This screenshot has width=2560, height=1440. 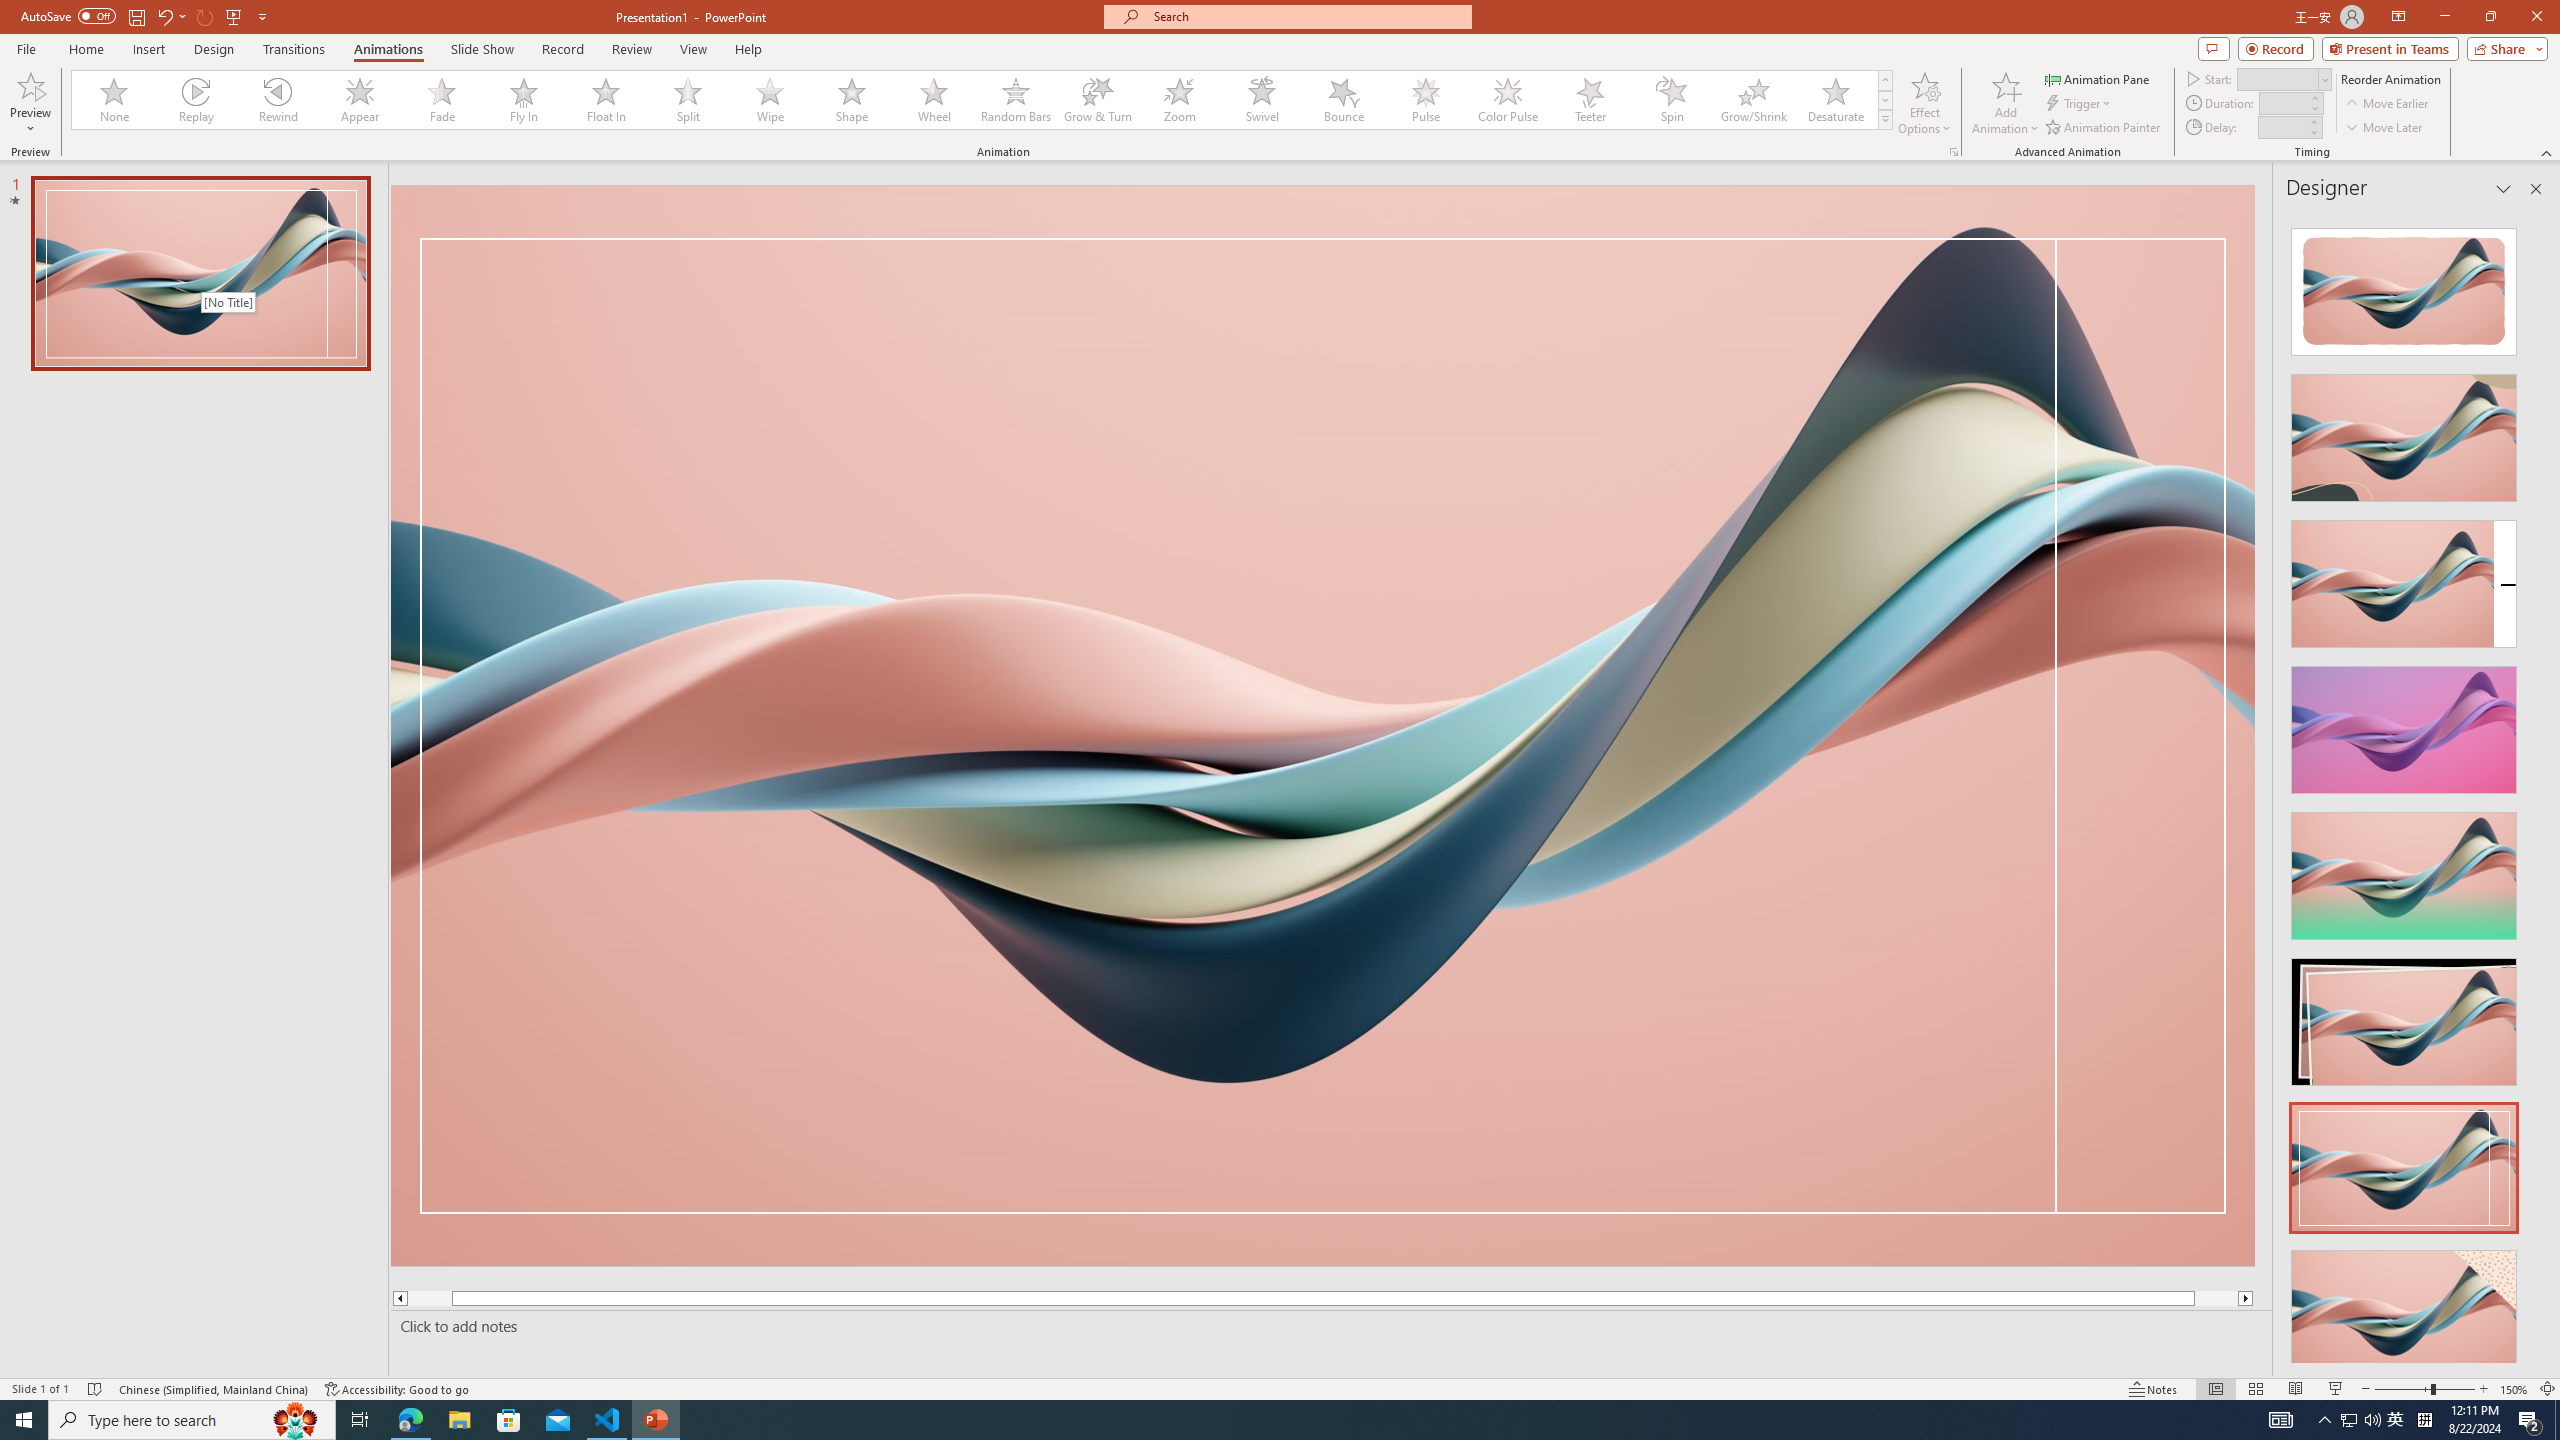 What do you see at coordinates (1098, 100) in the screenshot?
I see `Grow & Turn` at bounding box center [1098, 100].